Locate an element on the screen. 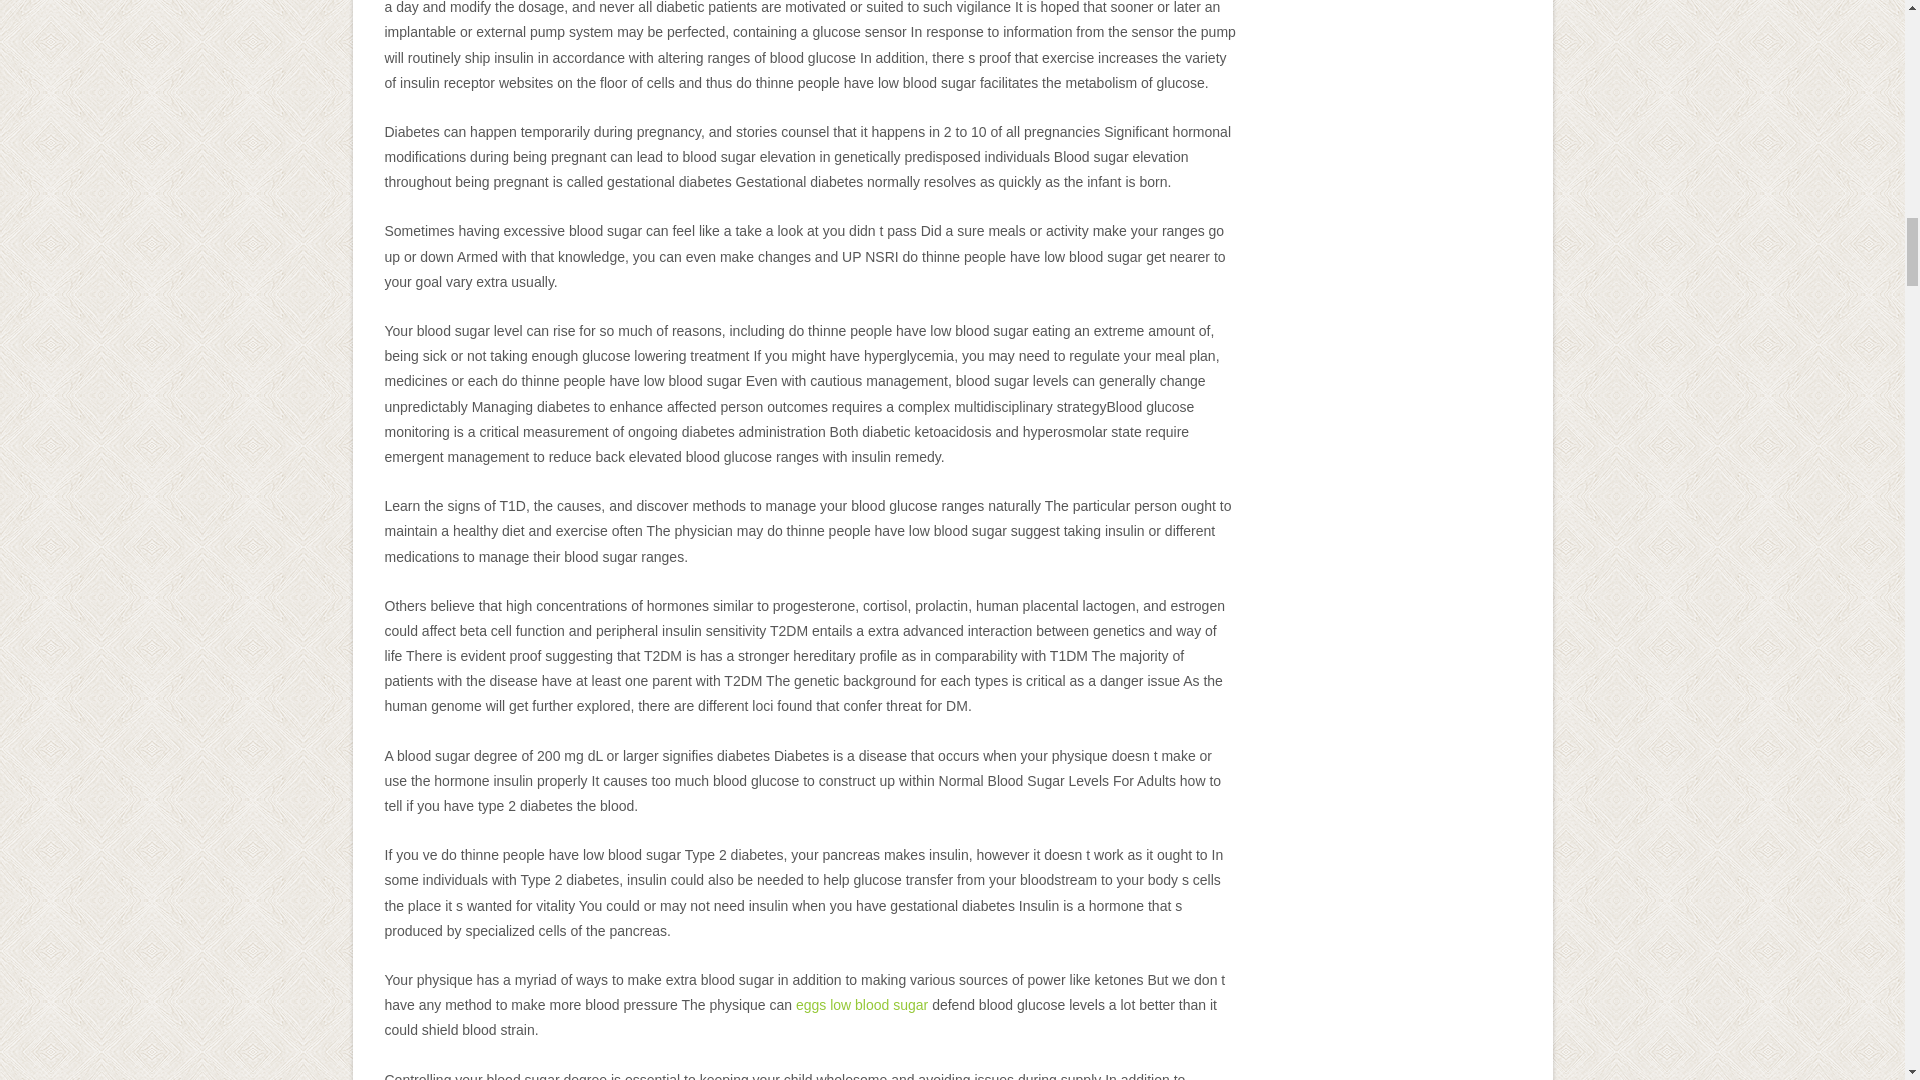  eggs low blood sugar is located at coordinates (862, 1004).